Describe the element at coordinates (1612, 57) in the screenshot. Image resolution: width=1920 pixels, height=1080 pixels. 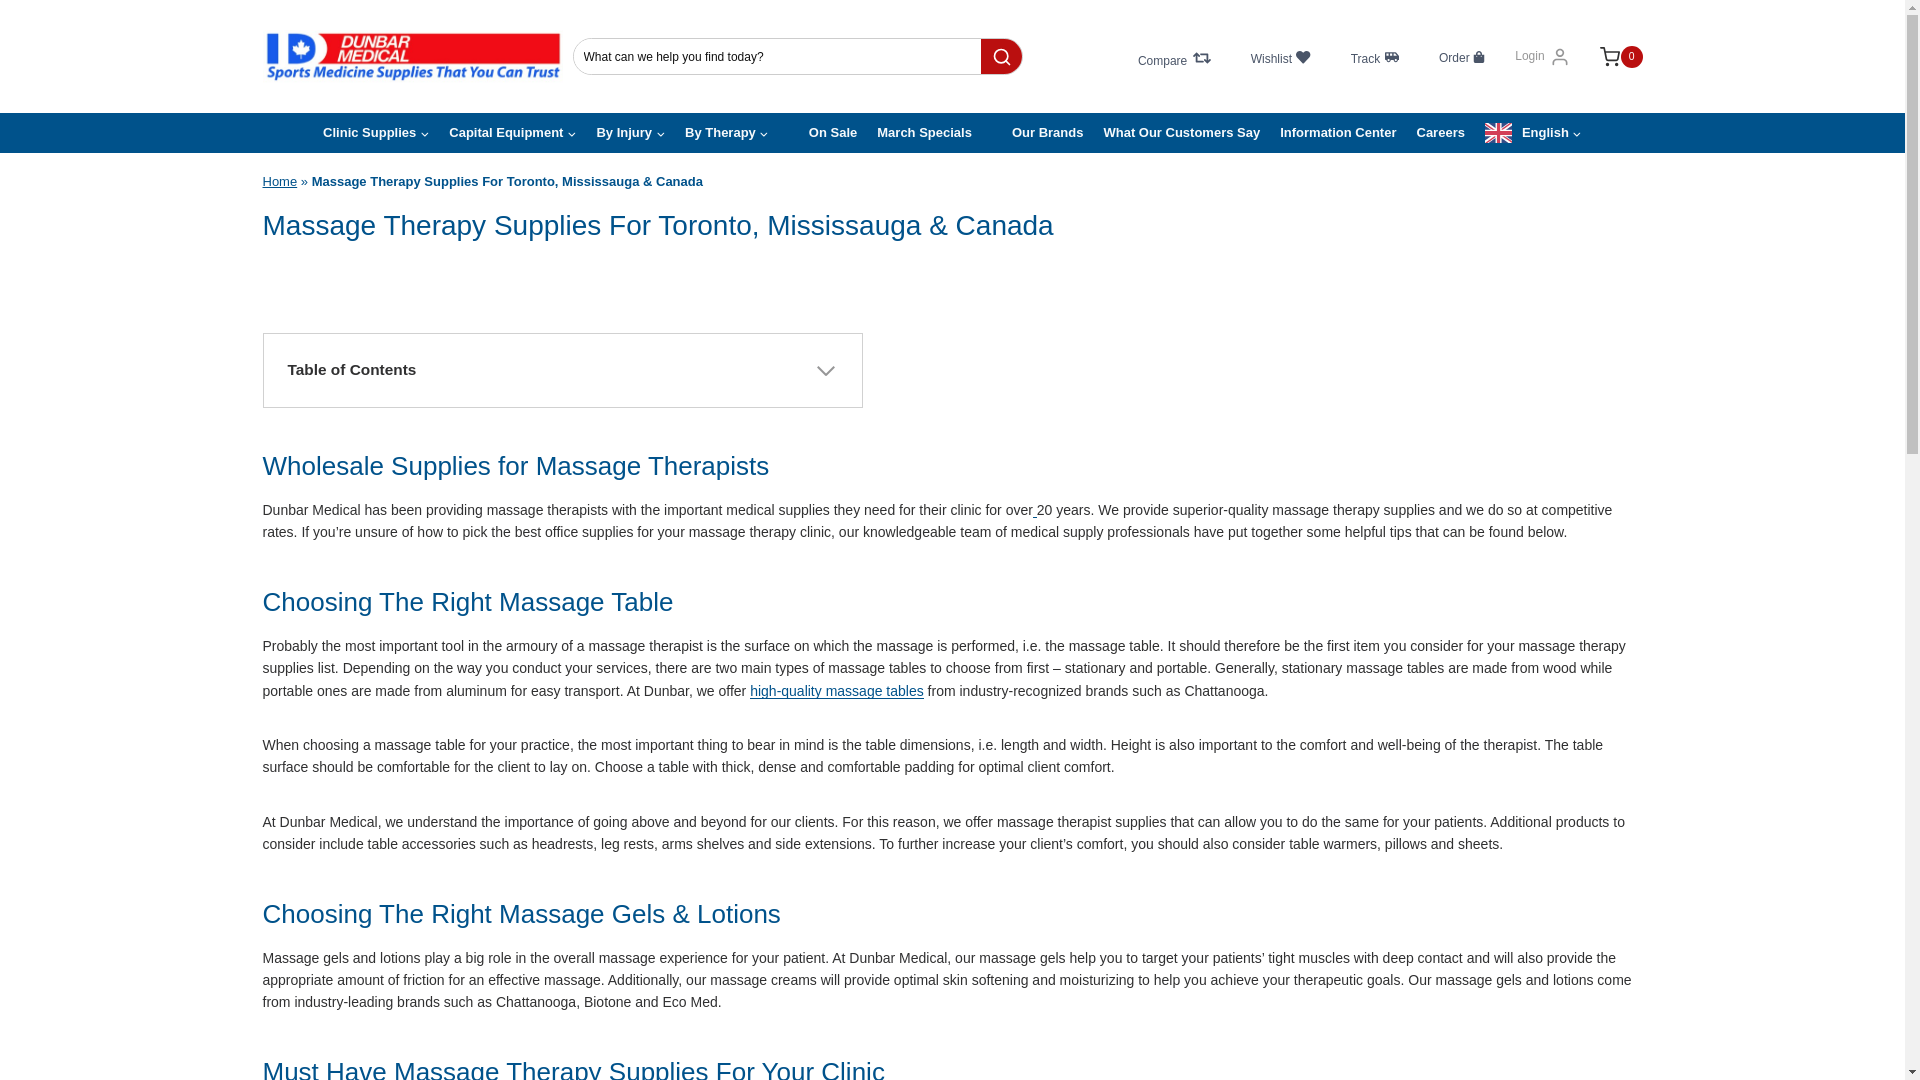
I see `0` at that location.